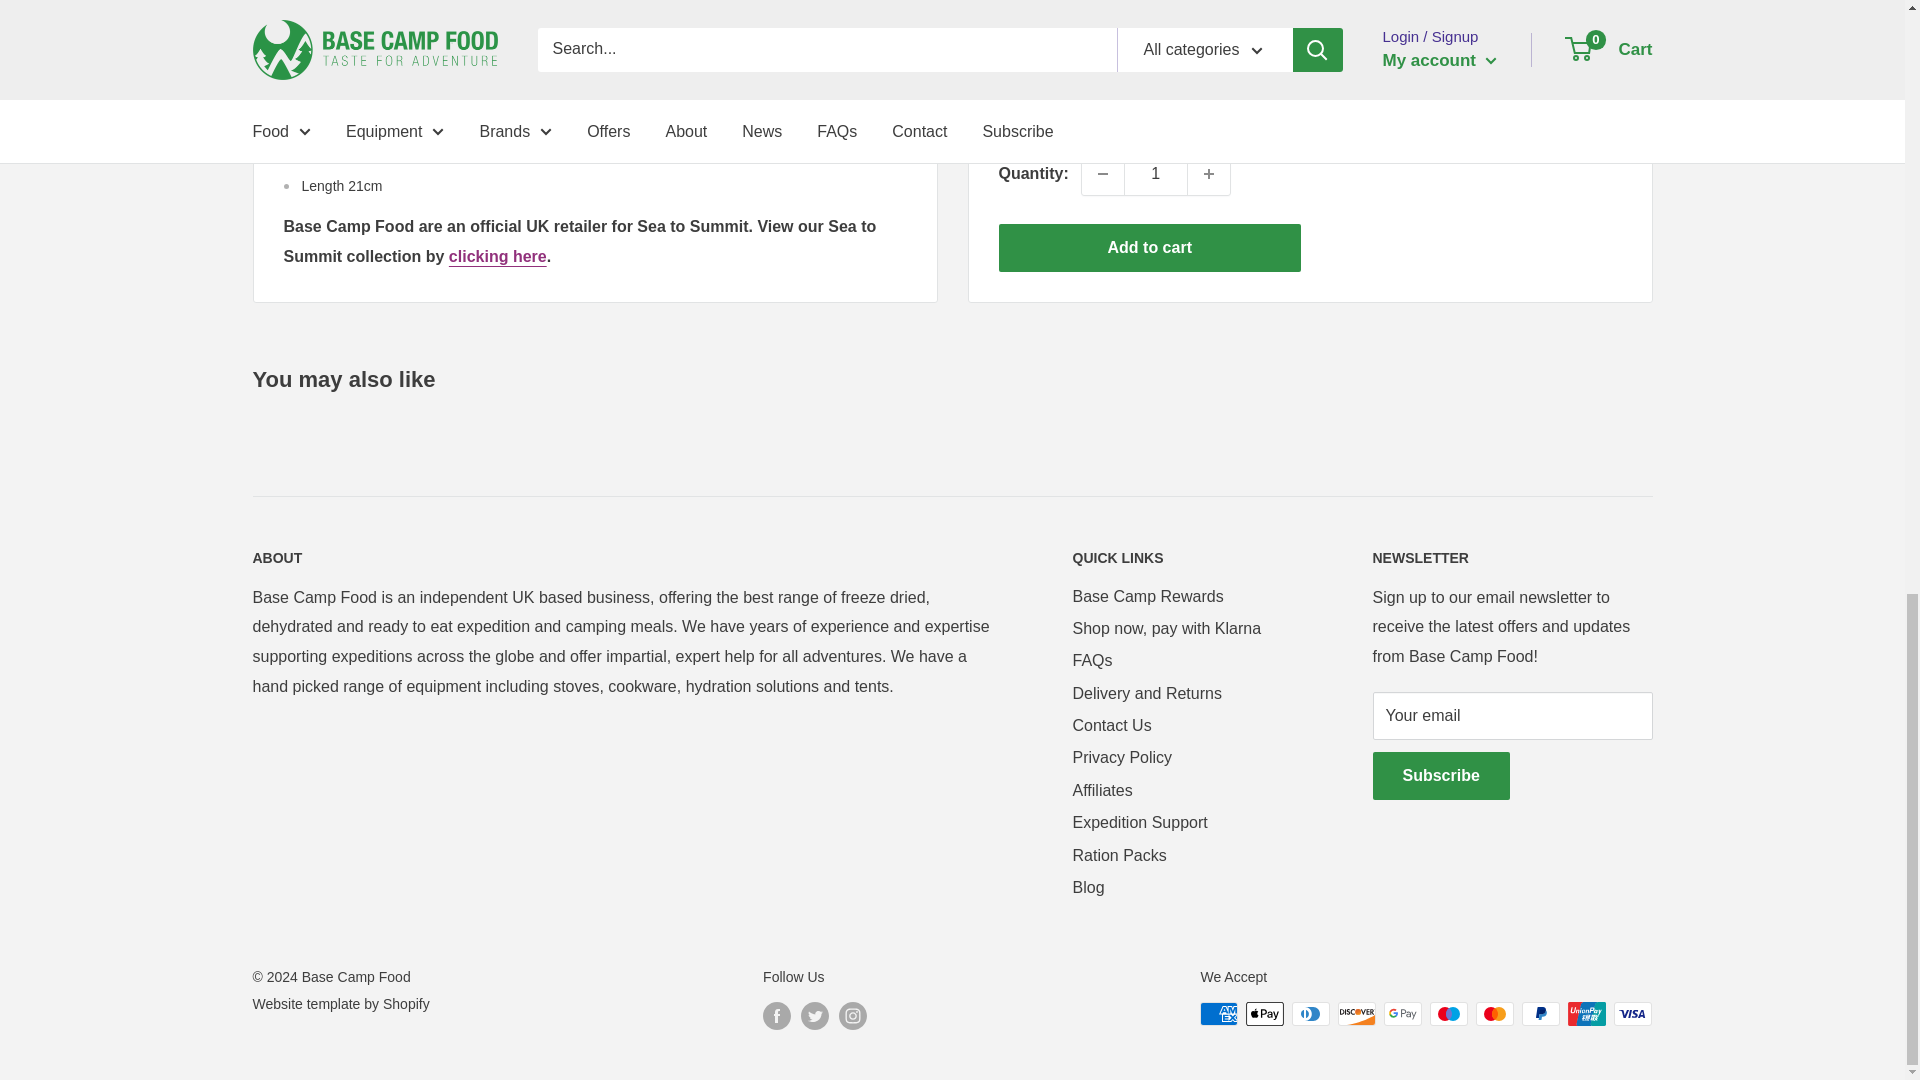  Describe the element at coordinates (498, 256) in the screenshot. I see `View our Sea to Summit collection by clicking here` at that location.